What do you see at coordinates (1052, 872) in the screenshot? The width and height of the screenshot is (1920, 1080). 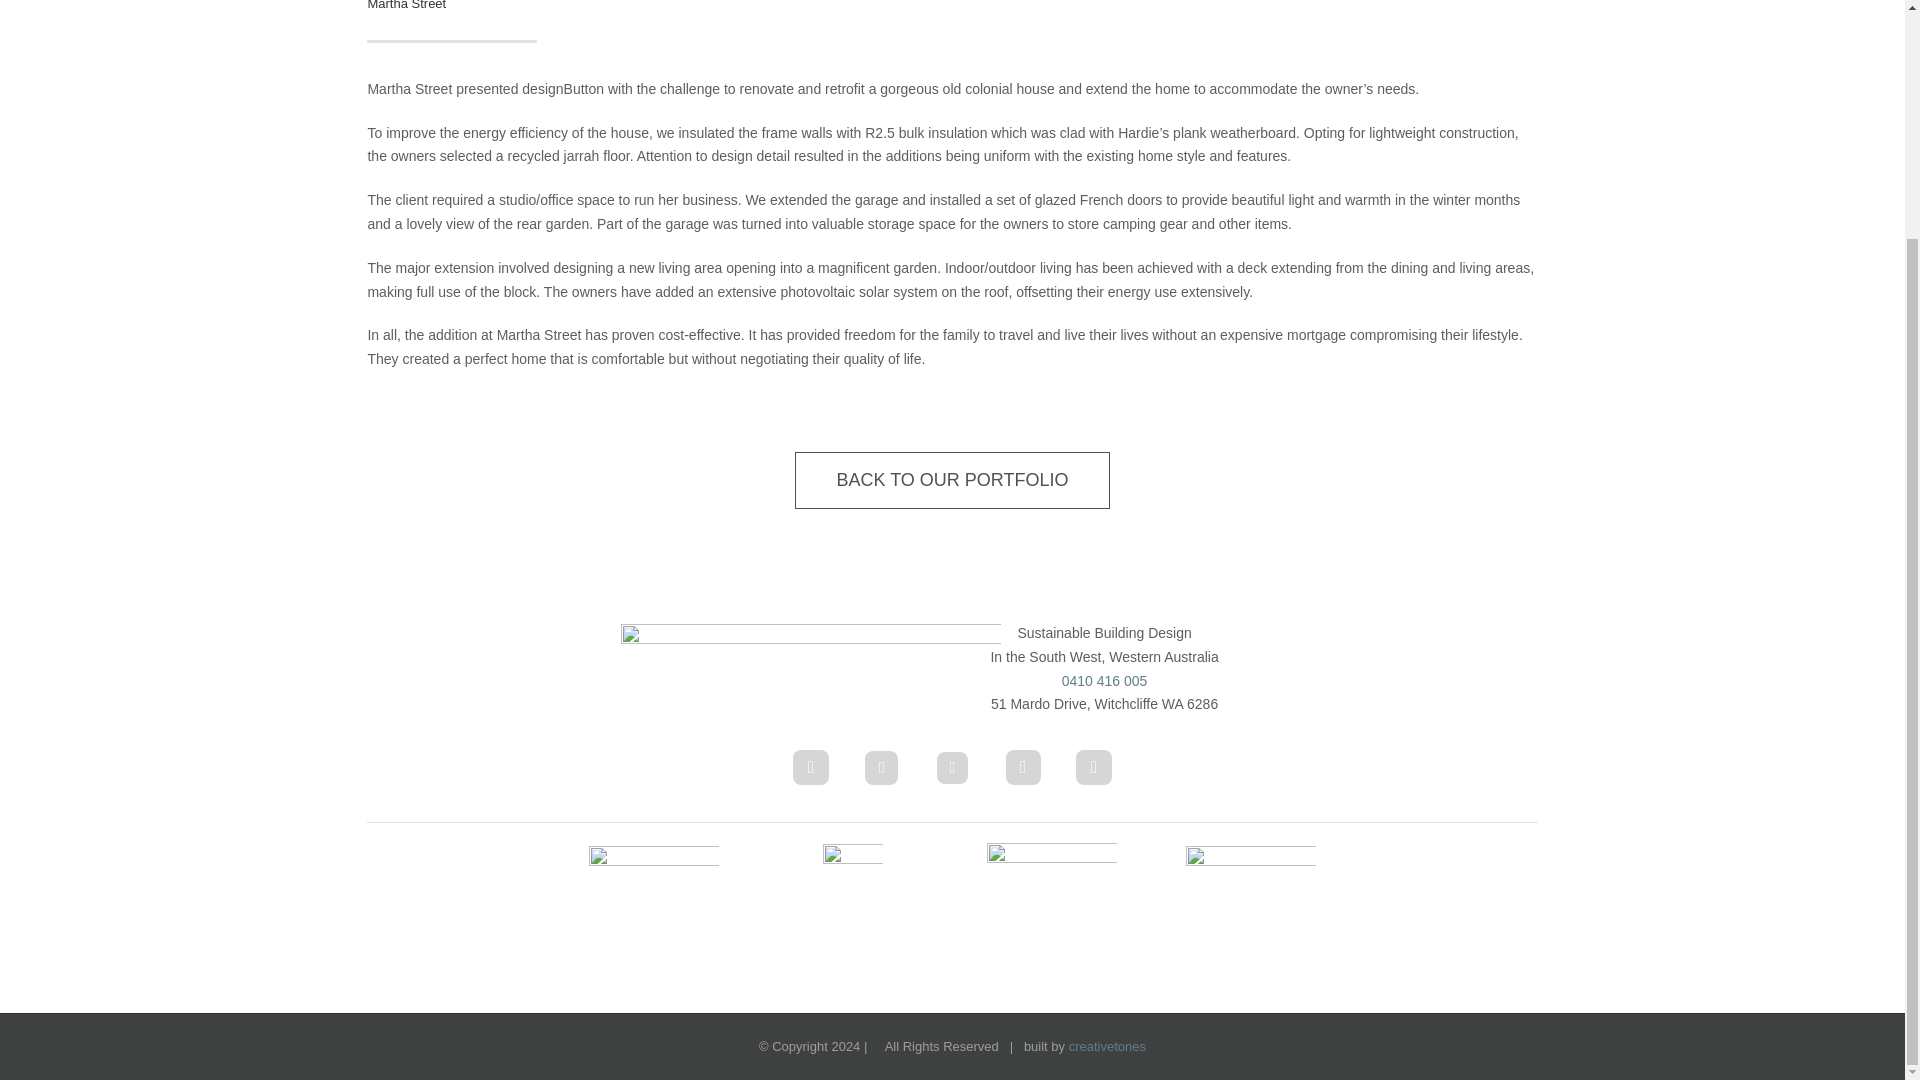 I see `designButton-design-matters-logo` at bounding box center [1052, 872].